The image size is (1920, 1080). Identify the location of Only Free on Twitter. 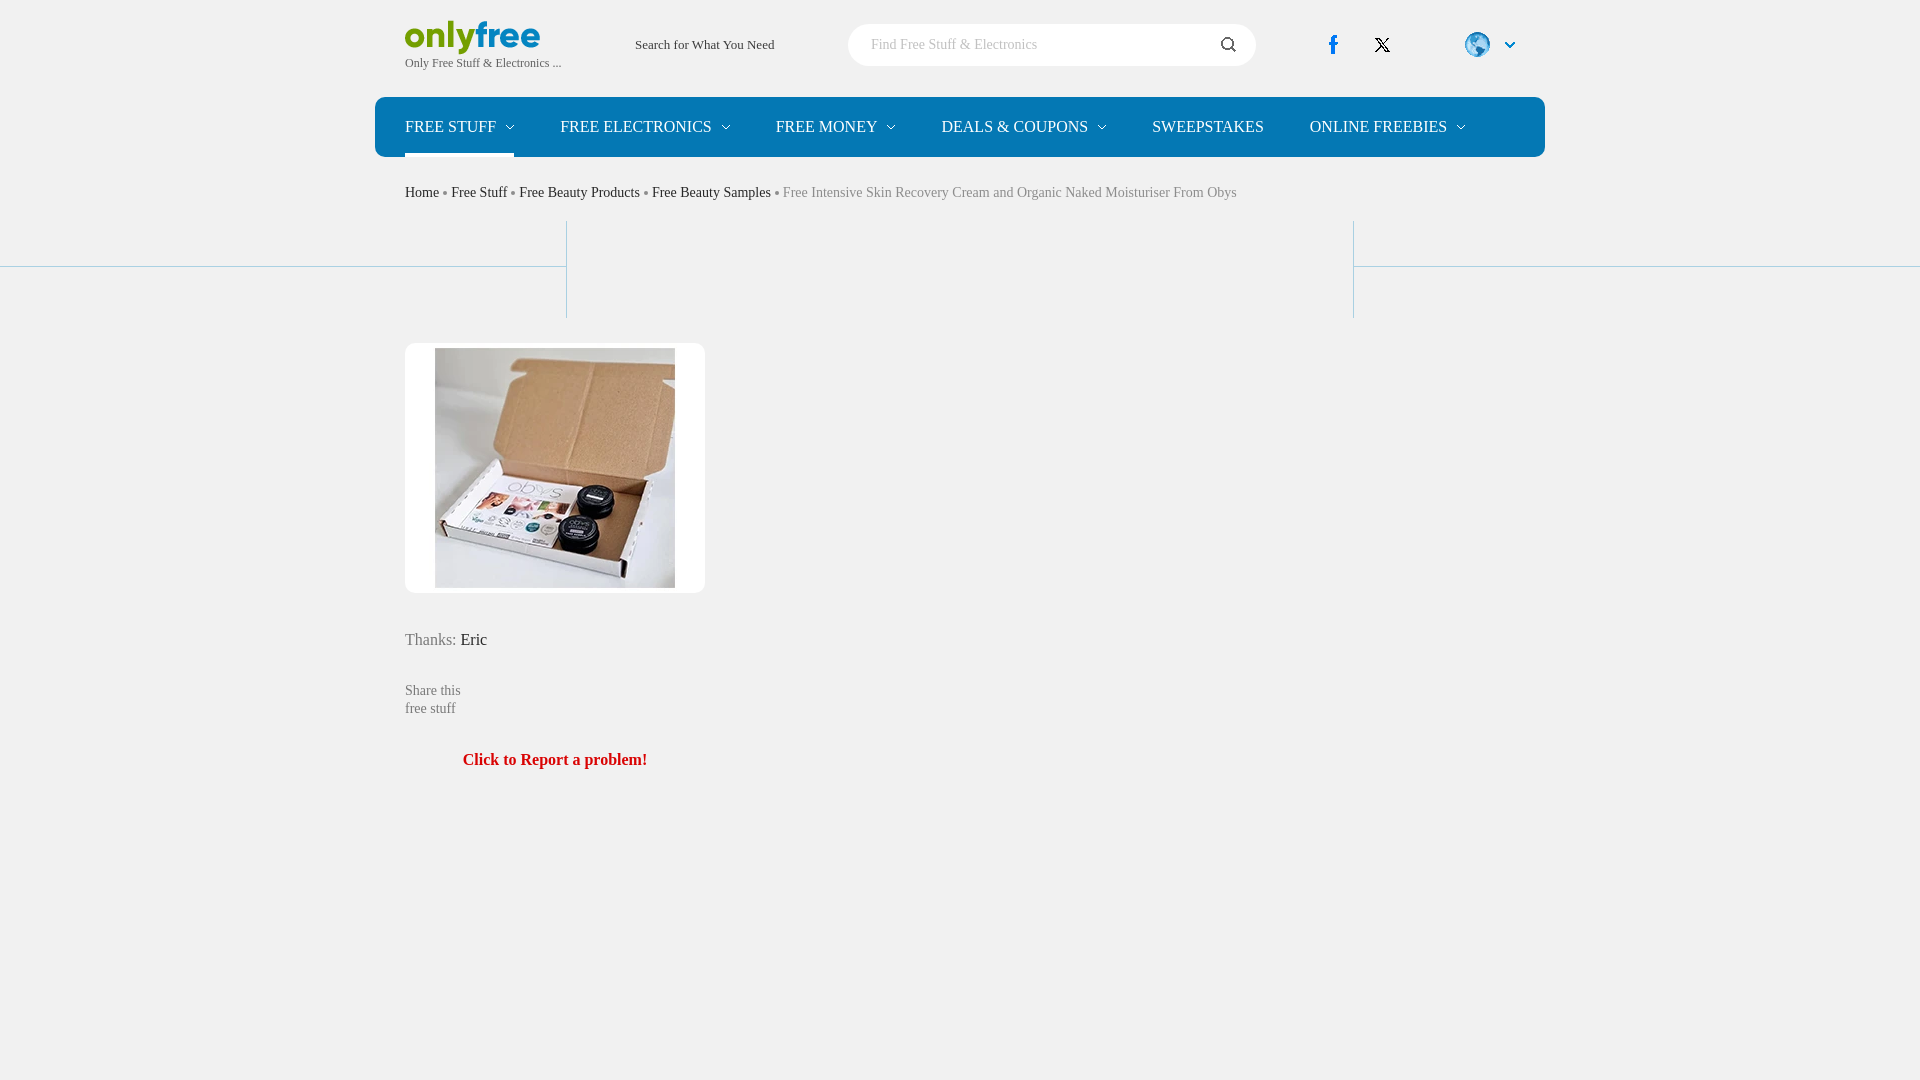
(1382, 44).